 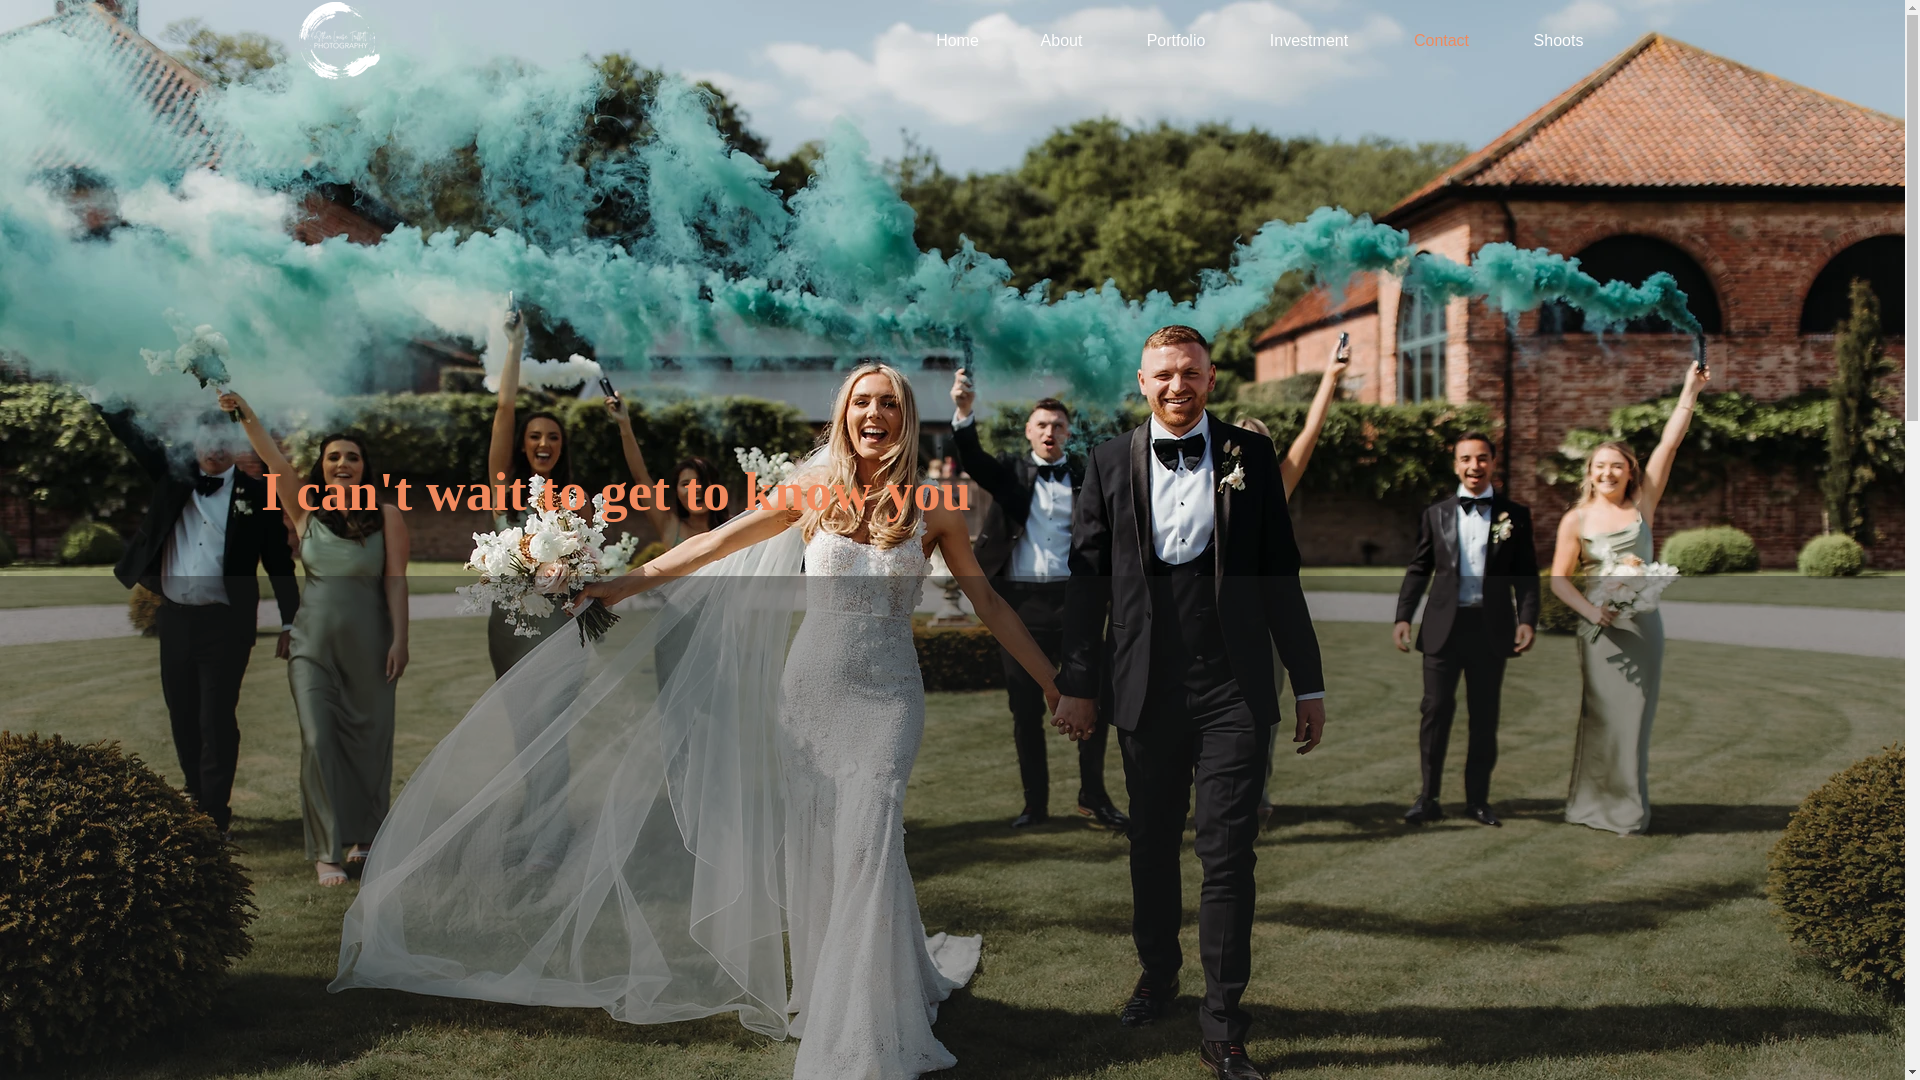 I want to click on Home, so click(x=957, y=40).